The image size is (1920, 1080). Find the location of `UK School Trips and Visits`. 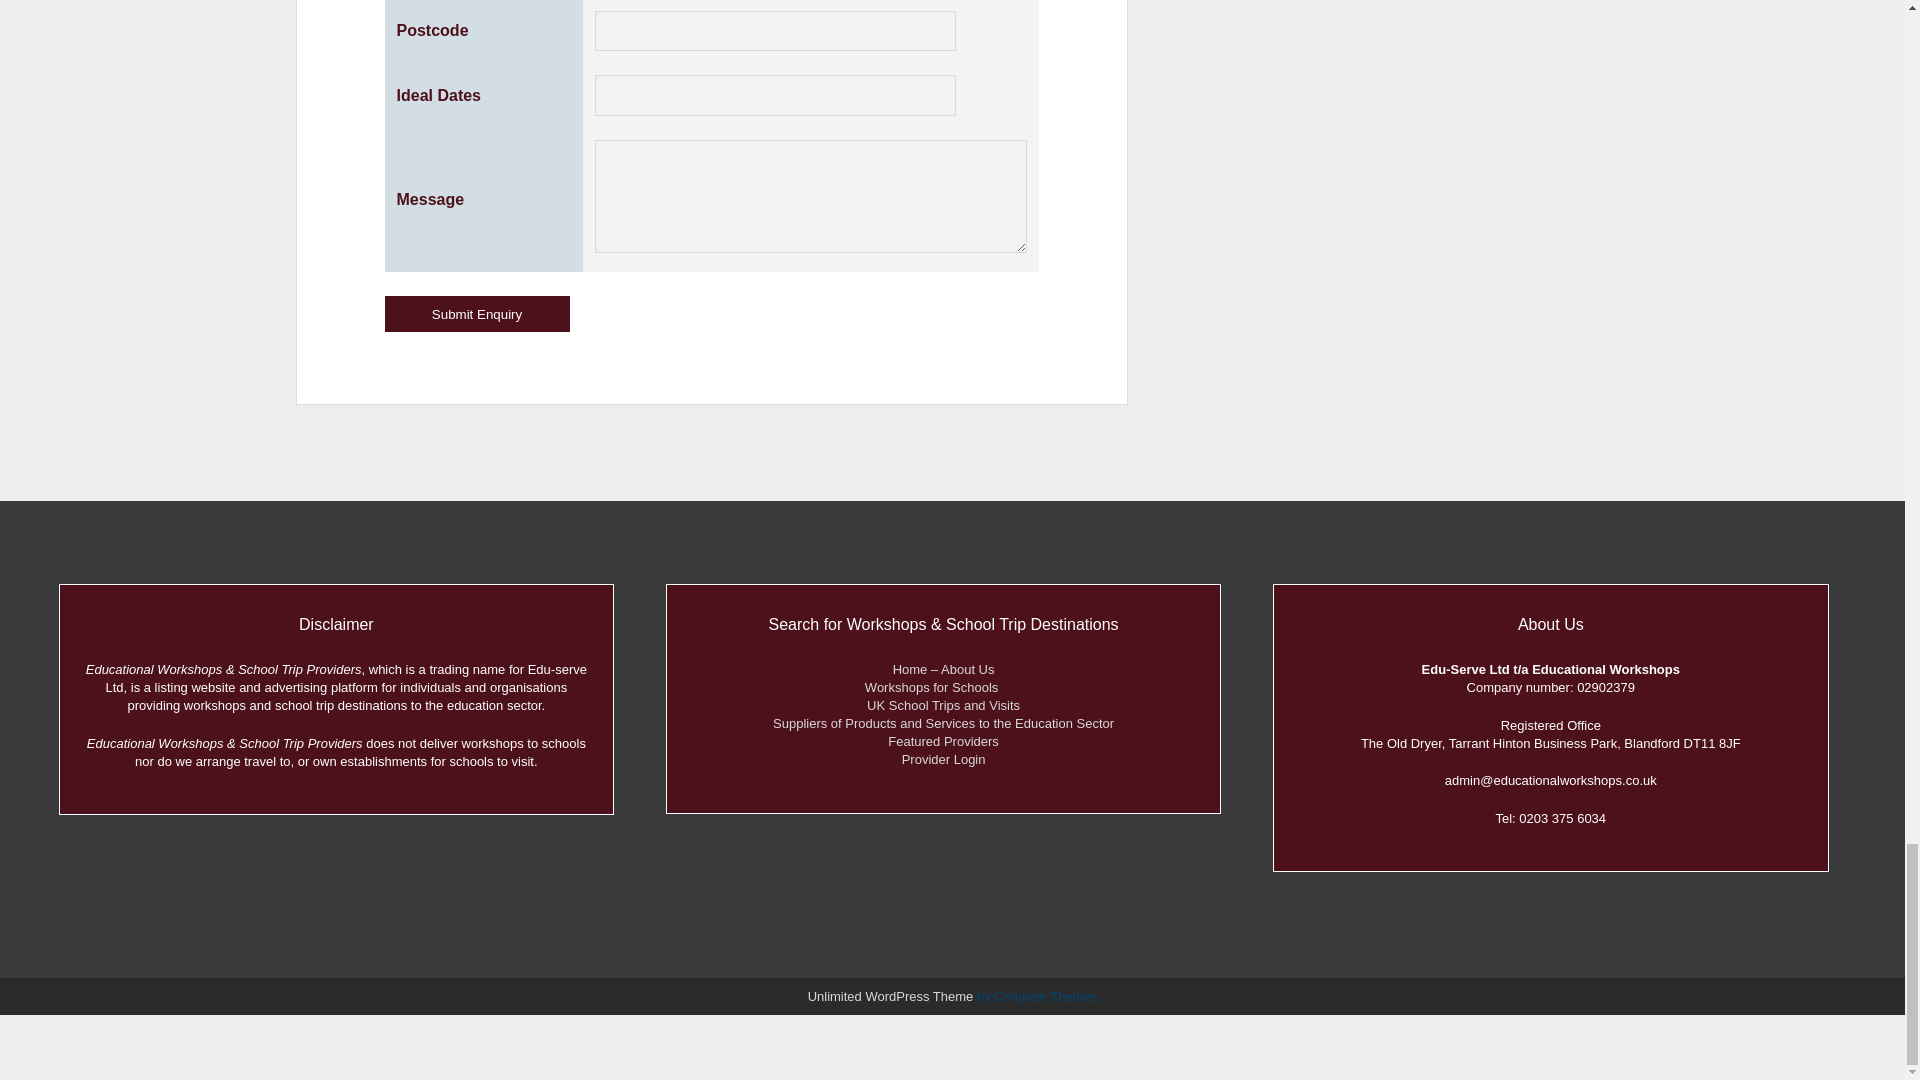

UK School Trips and Visits is located at coordinates (943, 704).